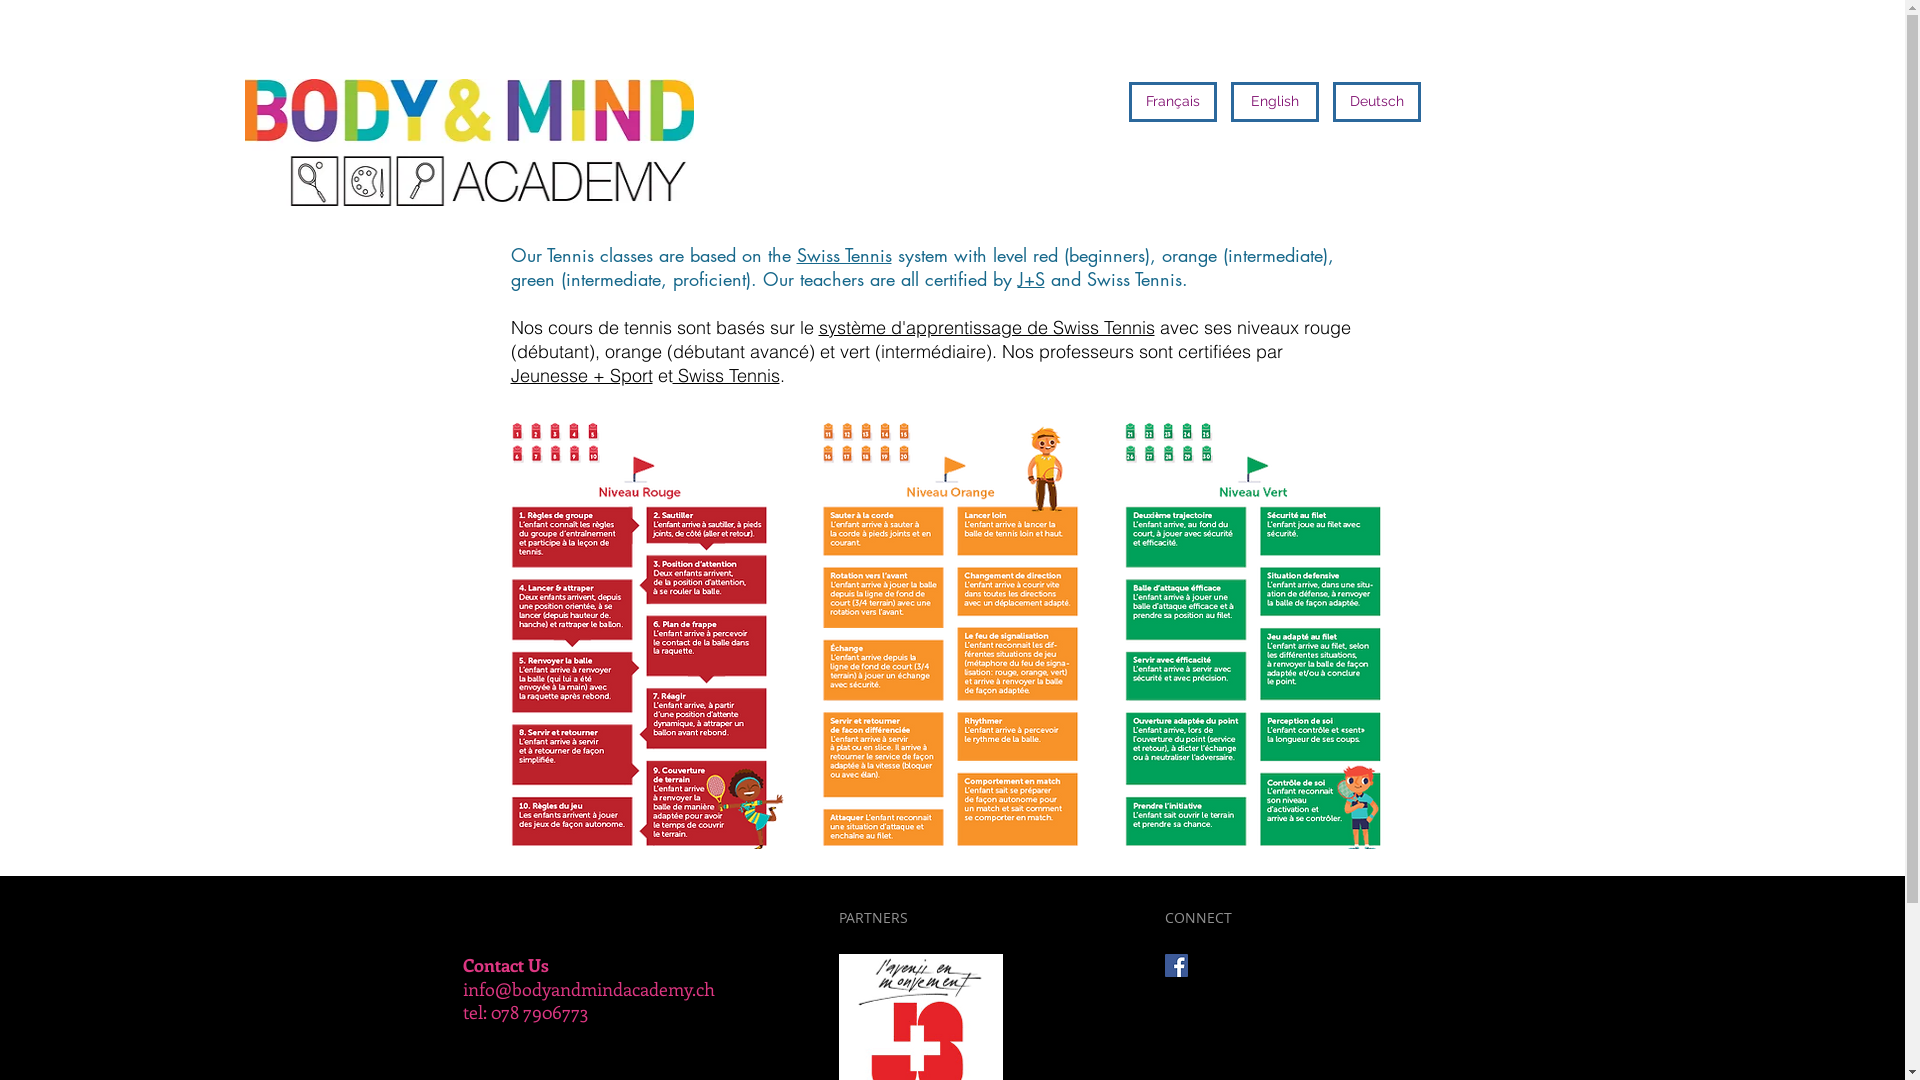 Image resolution: width=1920 pixels, height=1080 pixels. I want to click on Swiss Tennis, so click(844, 255).